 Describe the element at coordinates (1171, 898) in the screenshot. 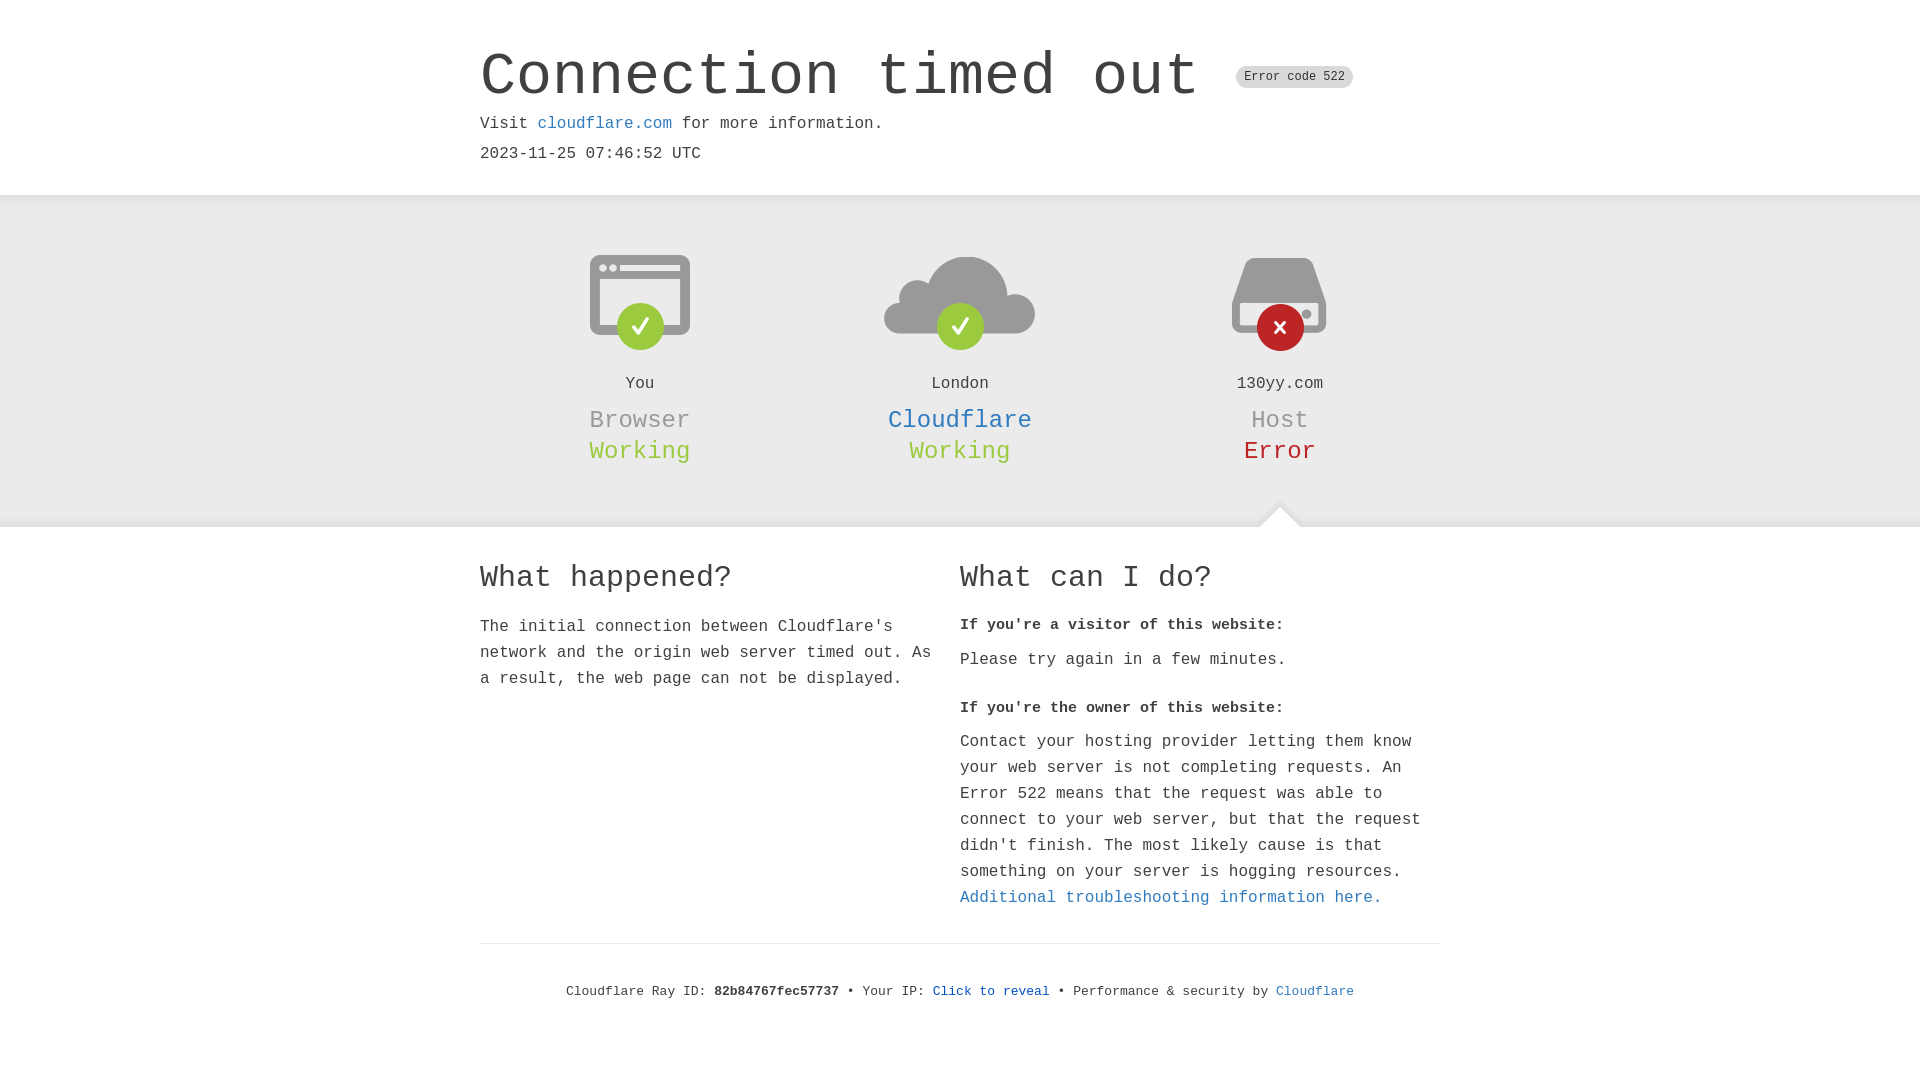

I see `Additional troubleshooting information here.` at that location.